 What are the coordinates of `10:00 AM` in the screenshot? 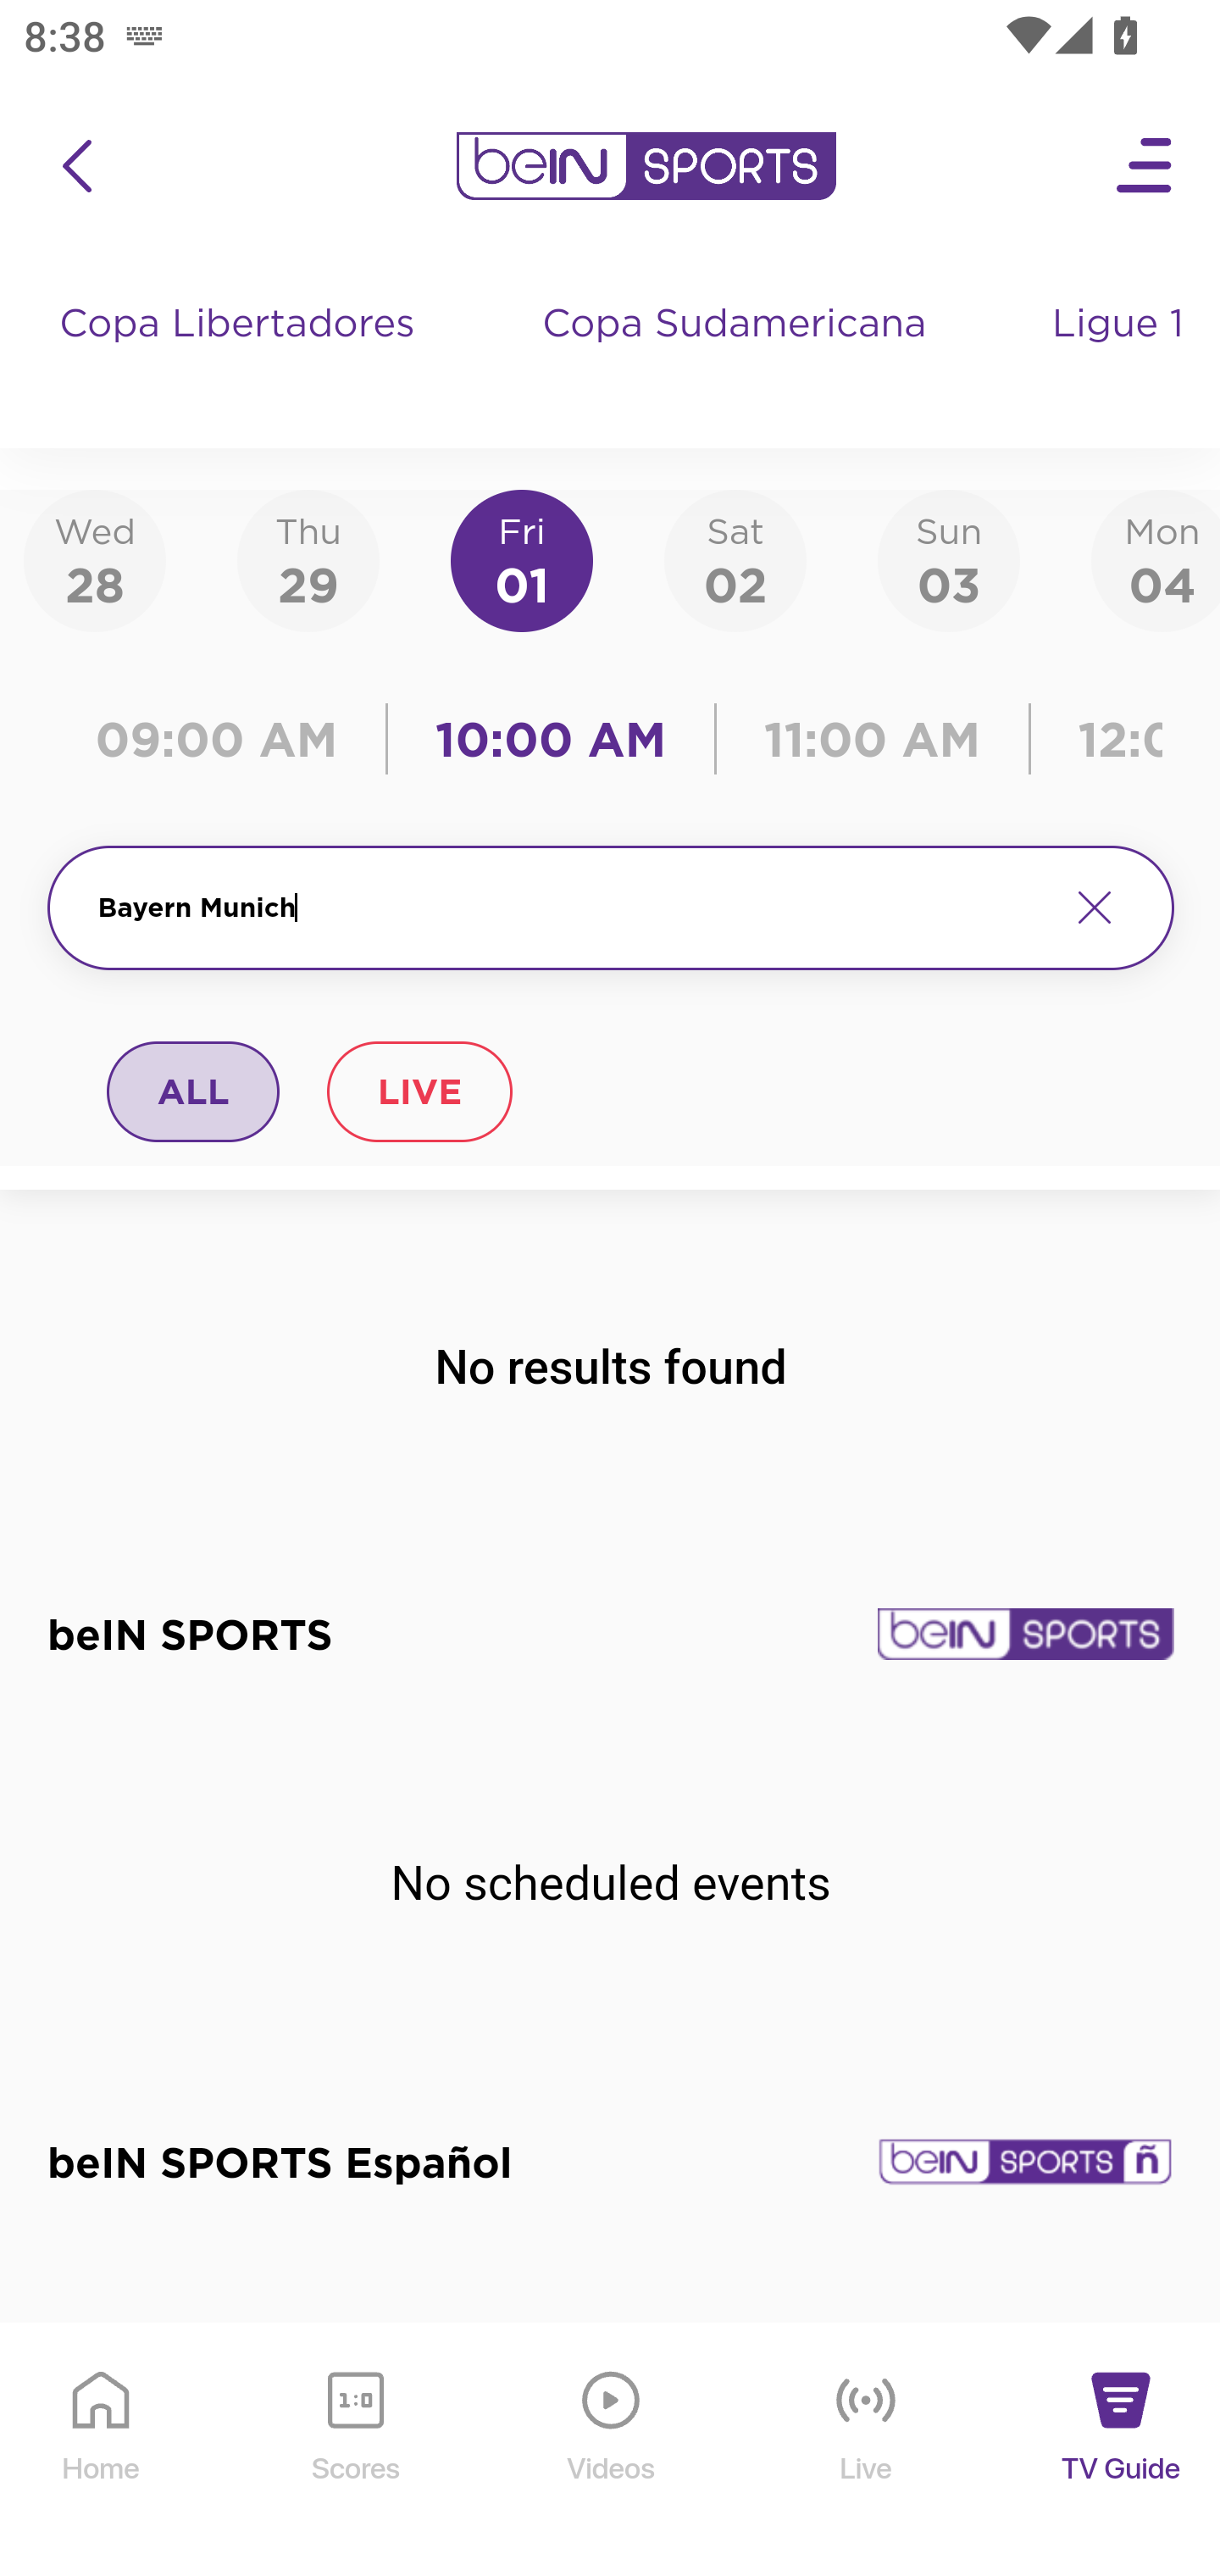 It's located at (551, 739).